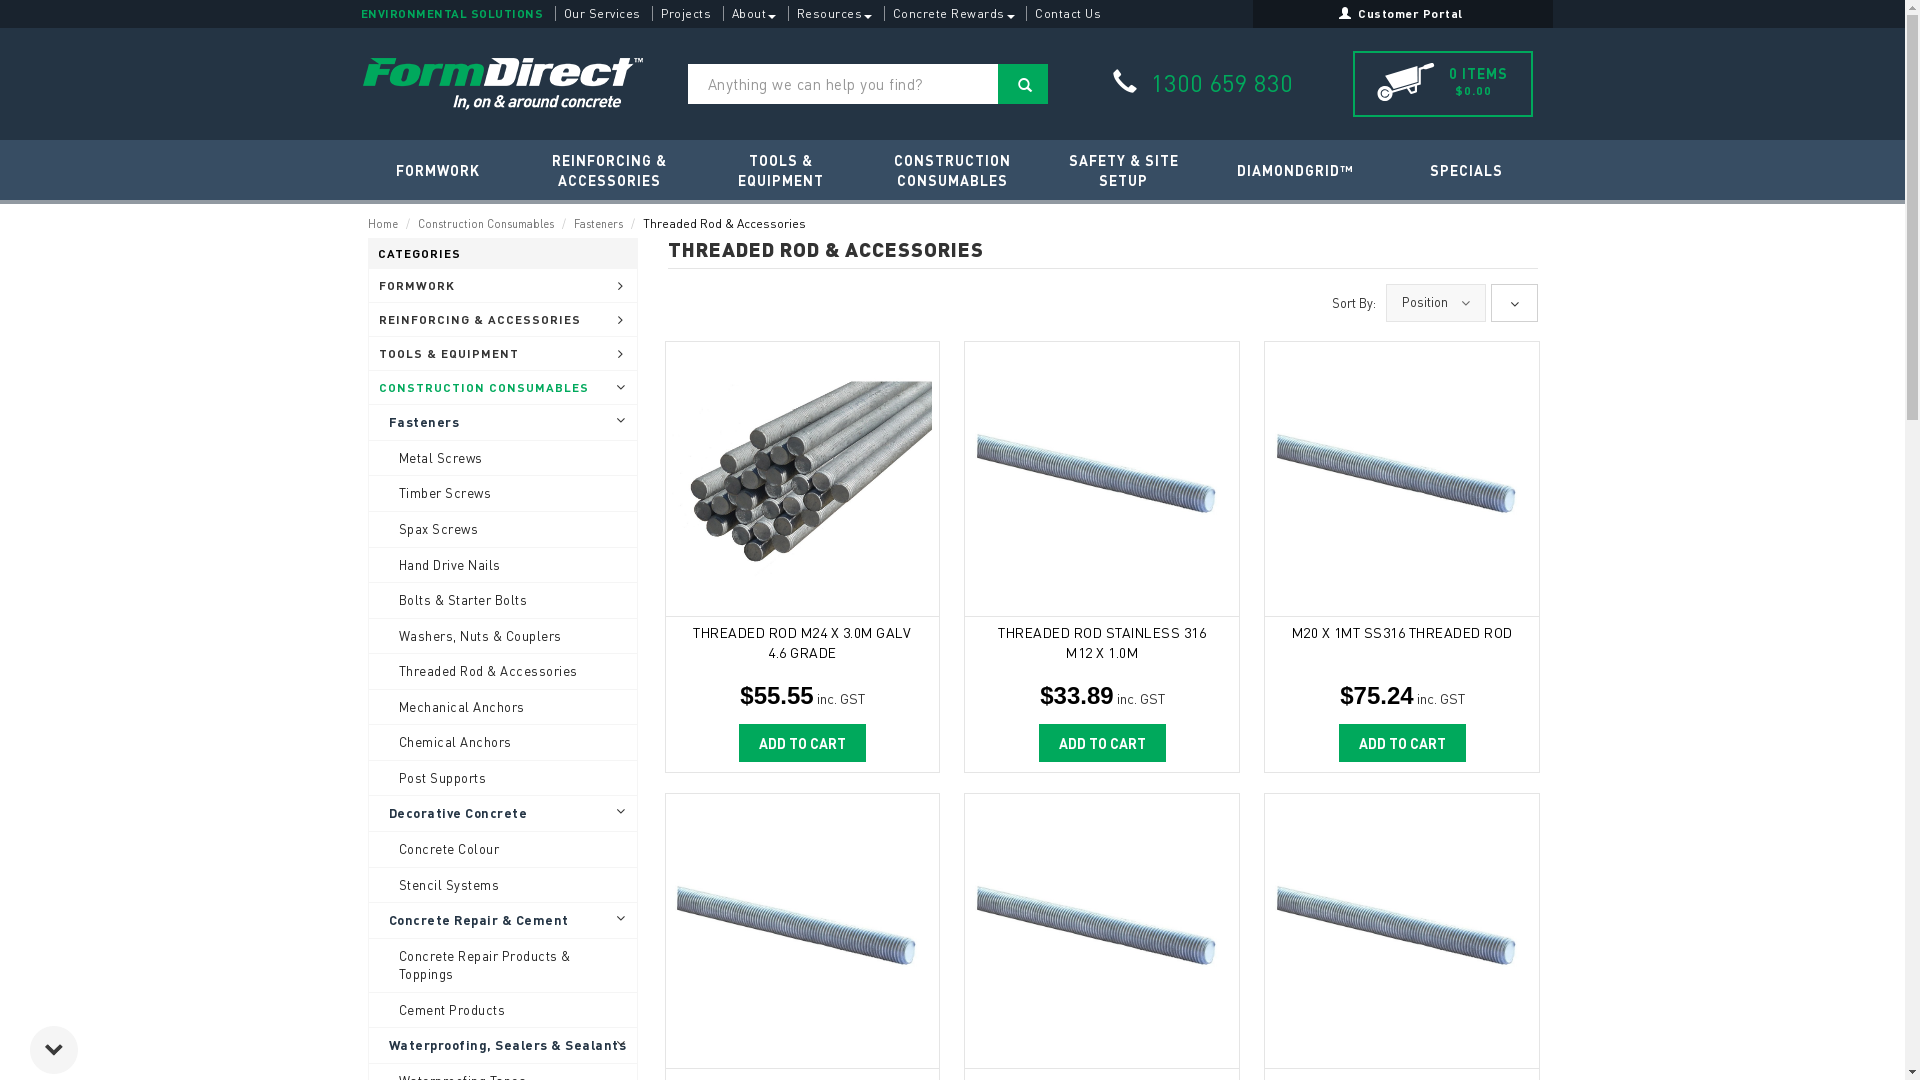 The width and height of the screenshot is (1920, 1080). I want to click on Timber Screws, so click(503, 494).